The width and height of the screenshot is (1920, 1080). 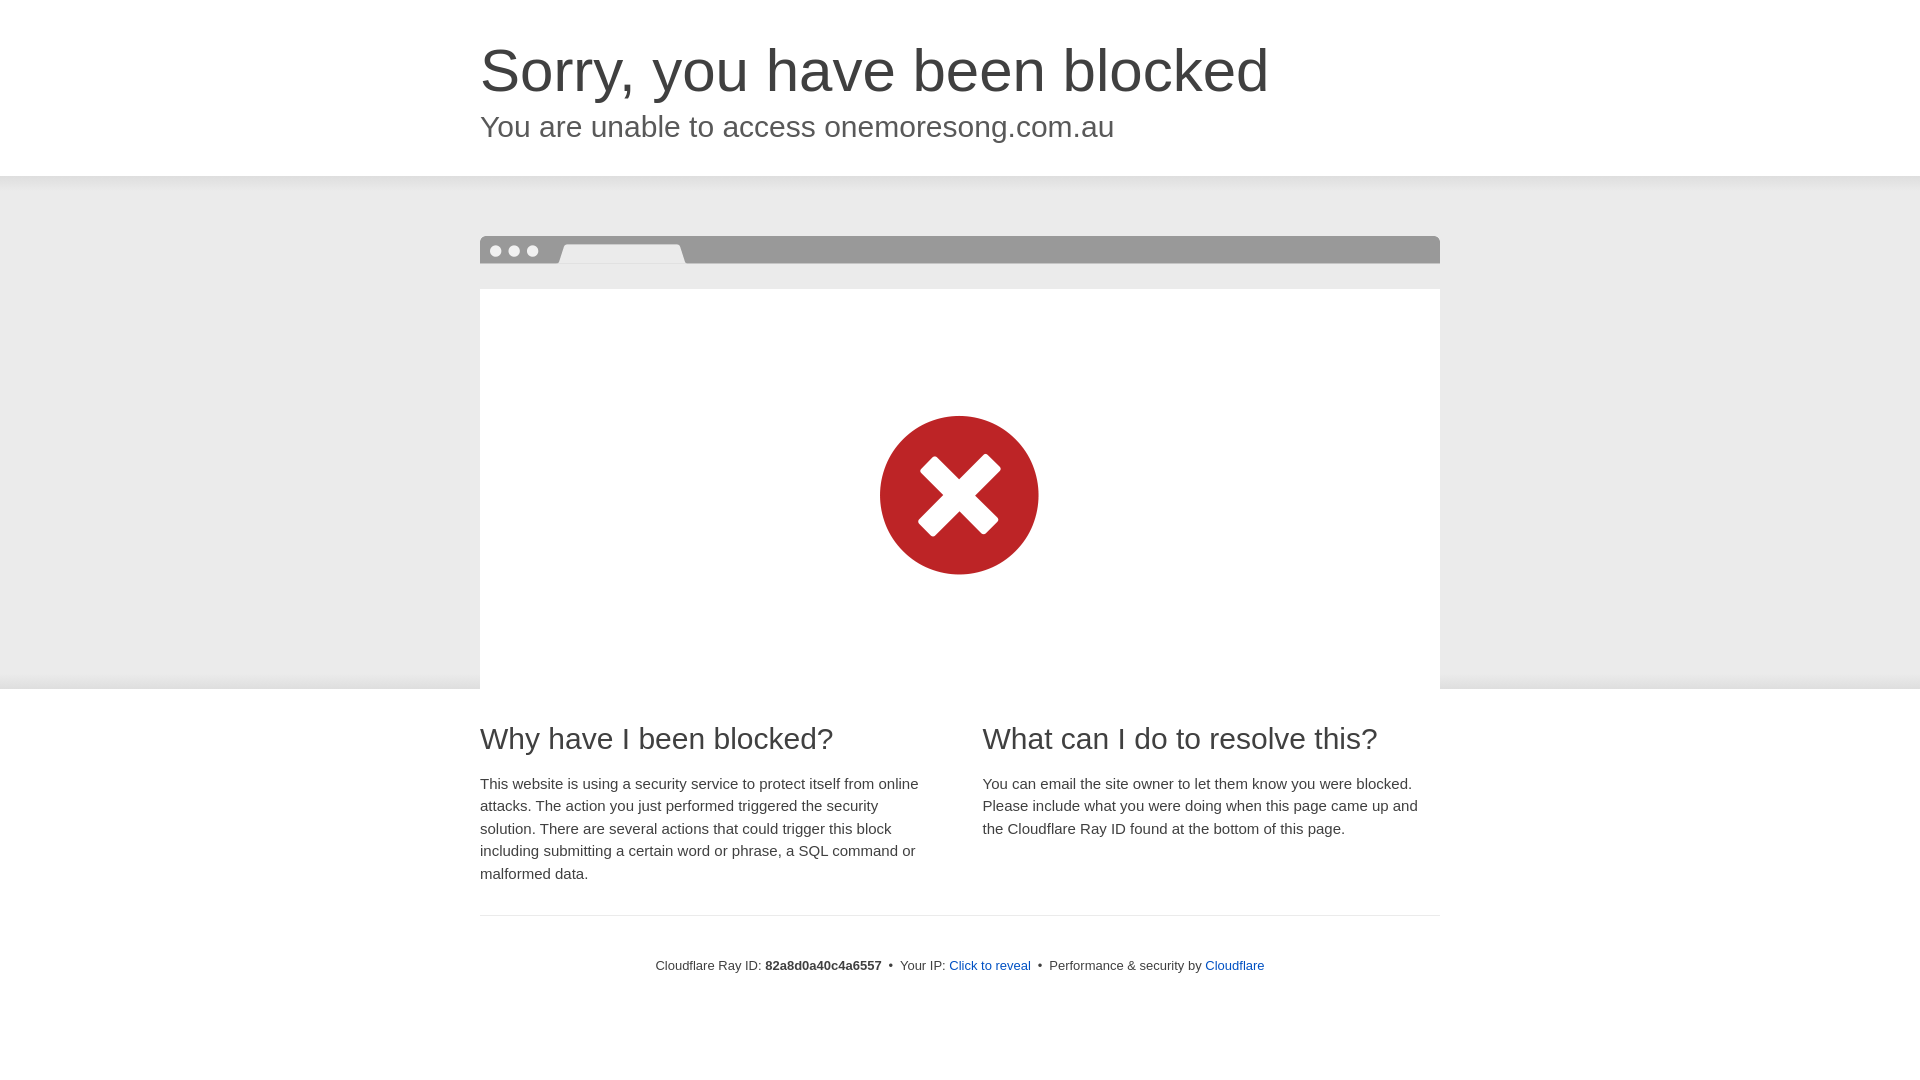 I want to click on Click to reveal, so click(x=990, y=966).